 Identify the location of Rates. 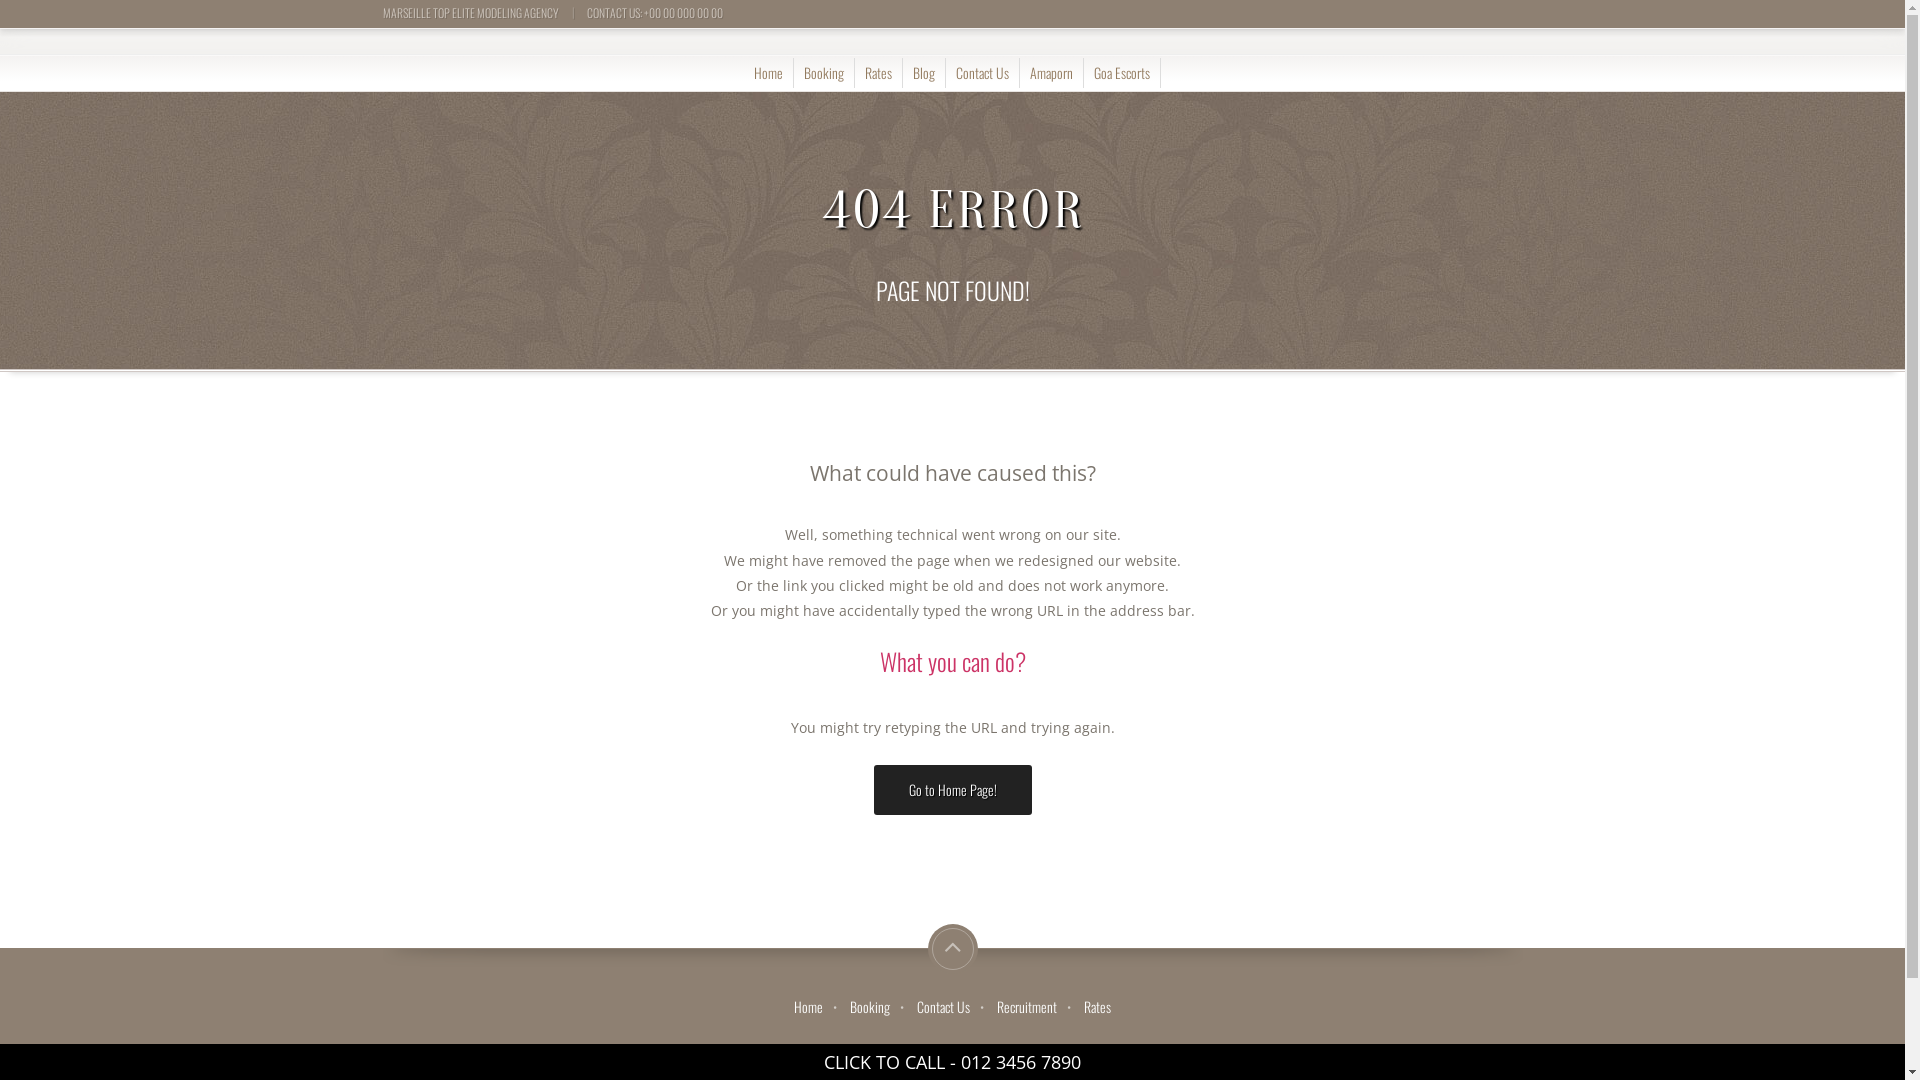
(1098, 1006).